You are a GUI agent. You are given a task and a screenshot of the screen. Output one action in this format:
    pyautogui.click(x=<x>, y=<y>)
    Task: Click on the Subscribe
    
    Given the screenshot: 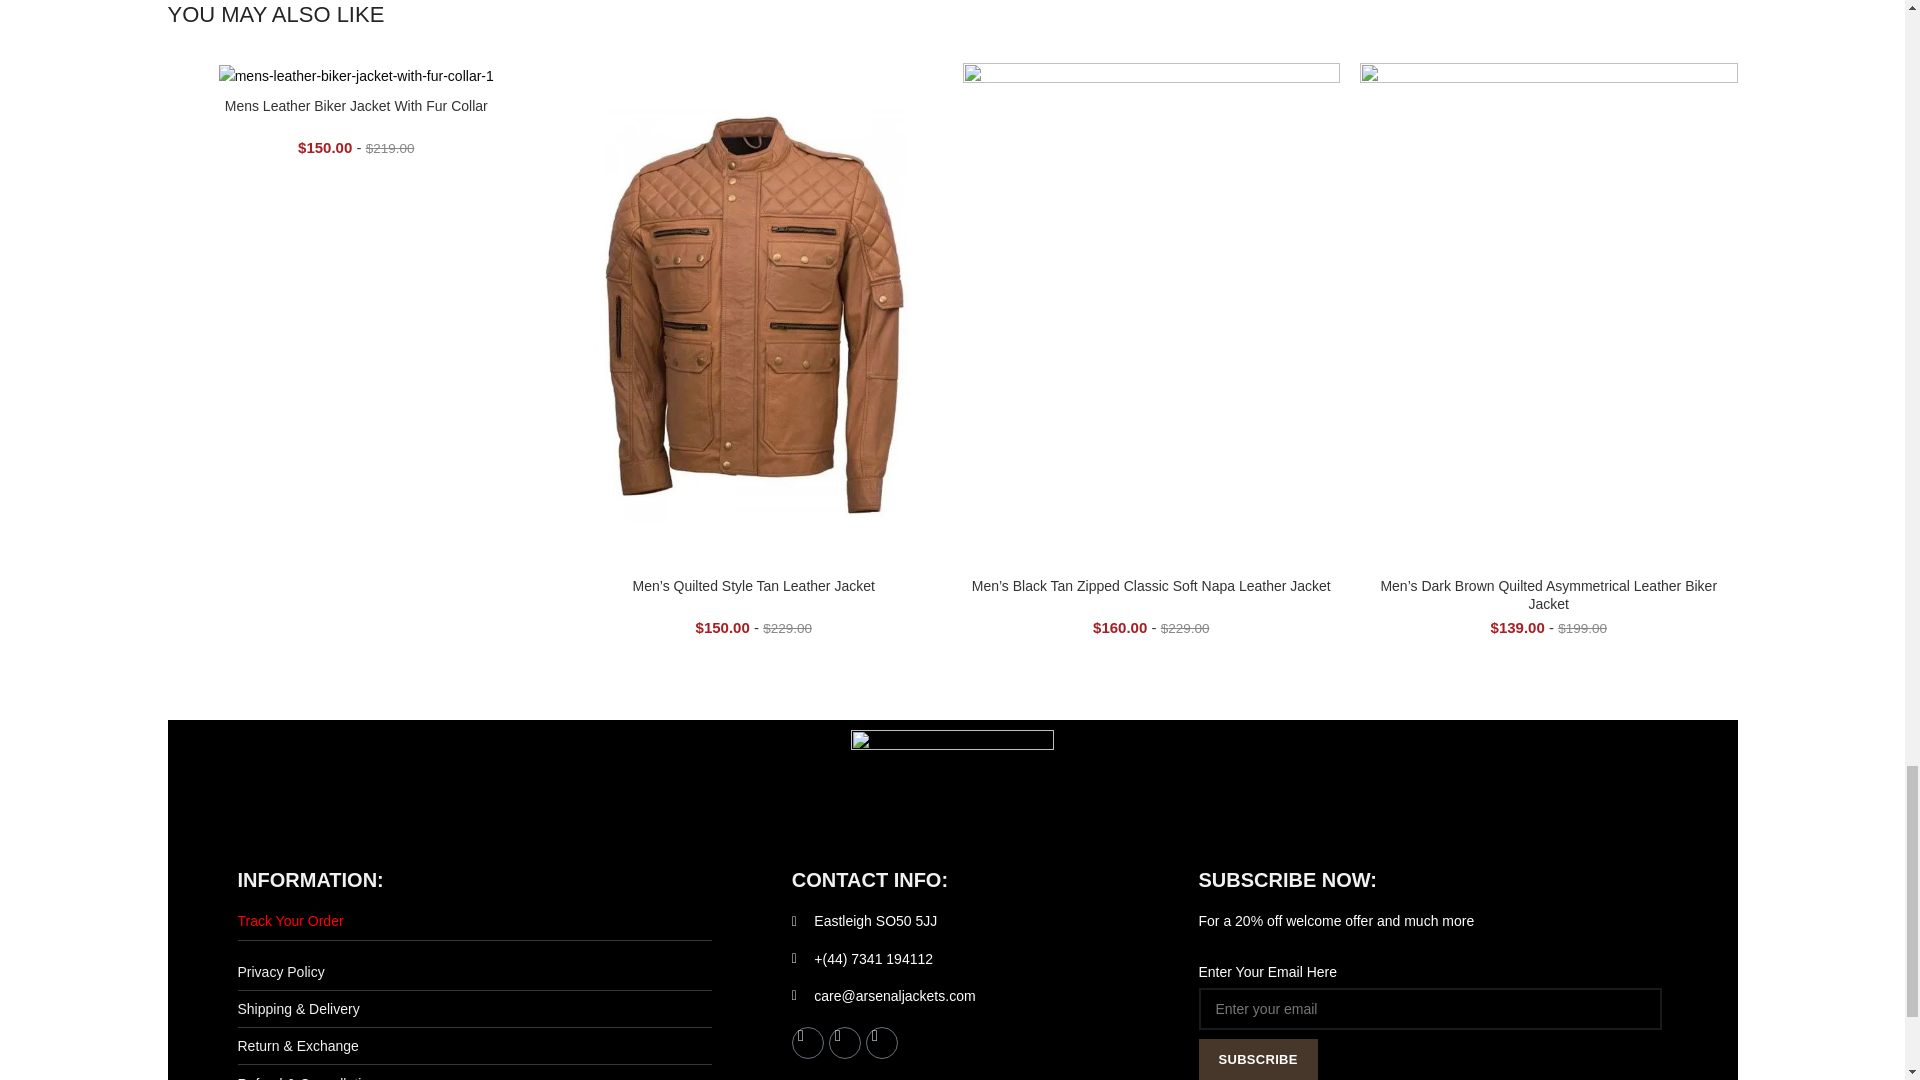 What is the action you would take?
    pyautogui.click(x=1258, y=1059)
    